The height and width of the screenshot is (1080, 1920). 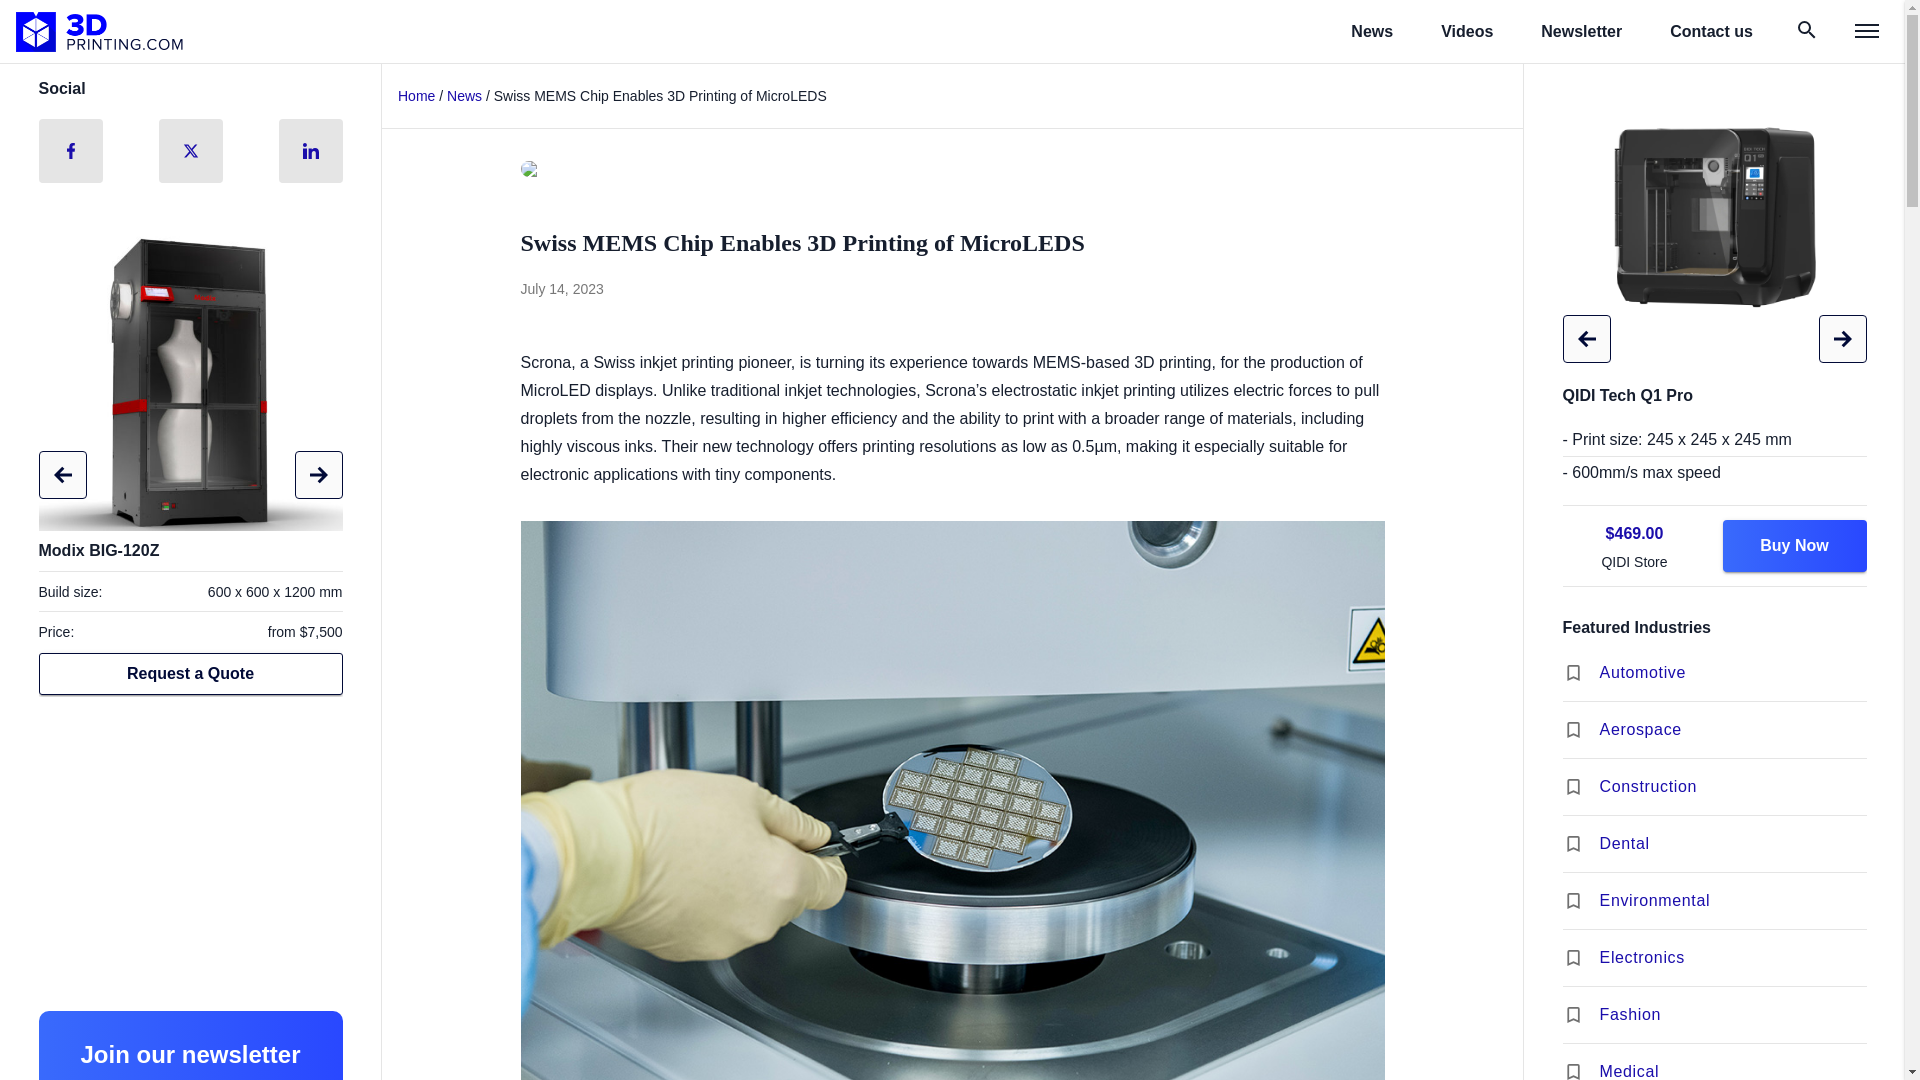 What do you see at coordinates (1711, 32) in the screenshot?
I see `Contact us` at bounding box center [1711, 32].